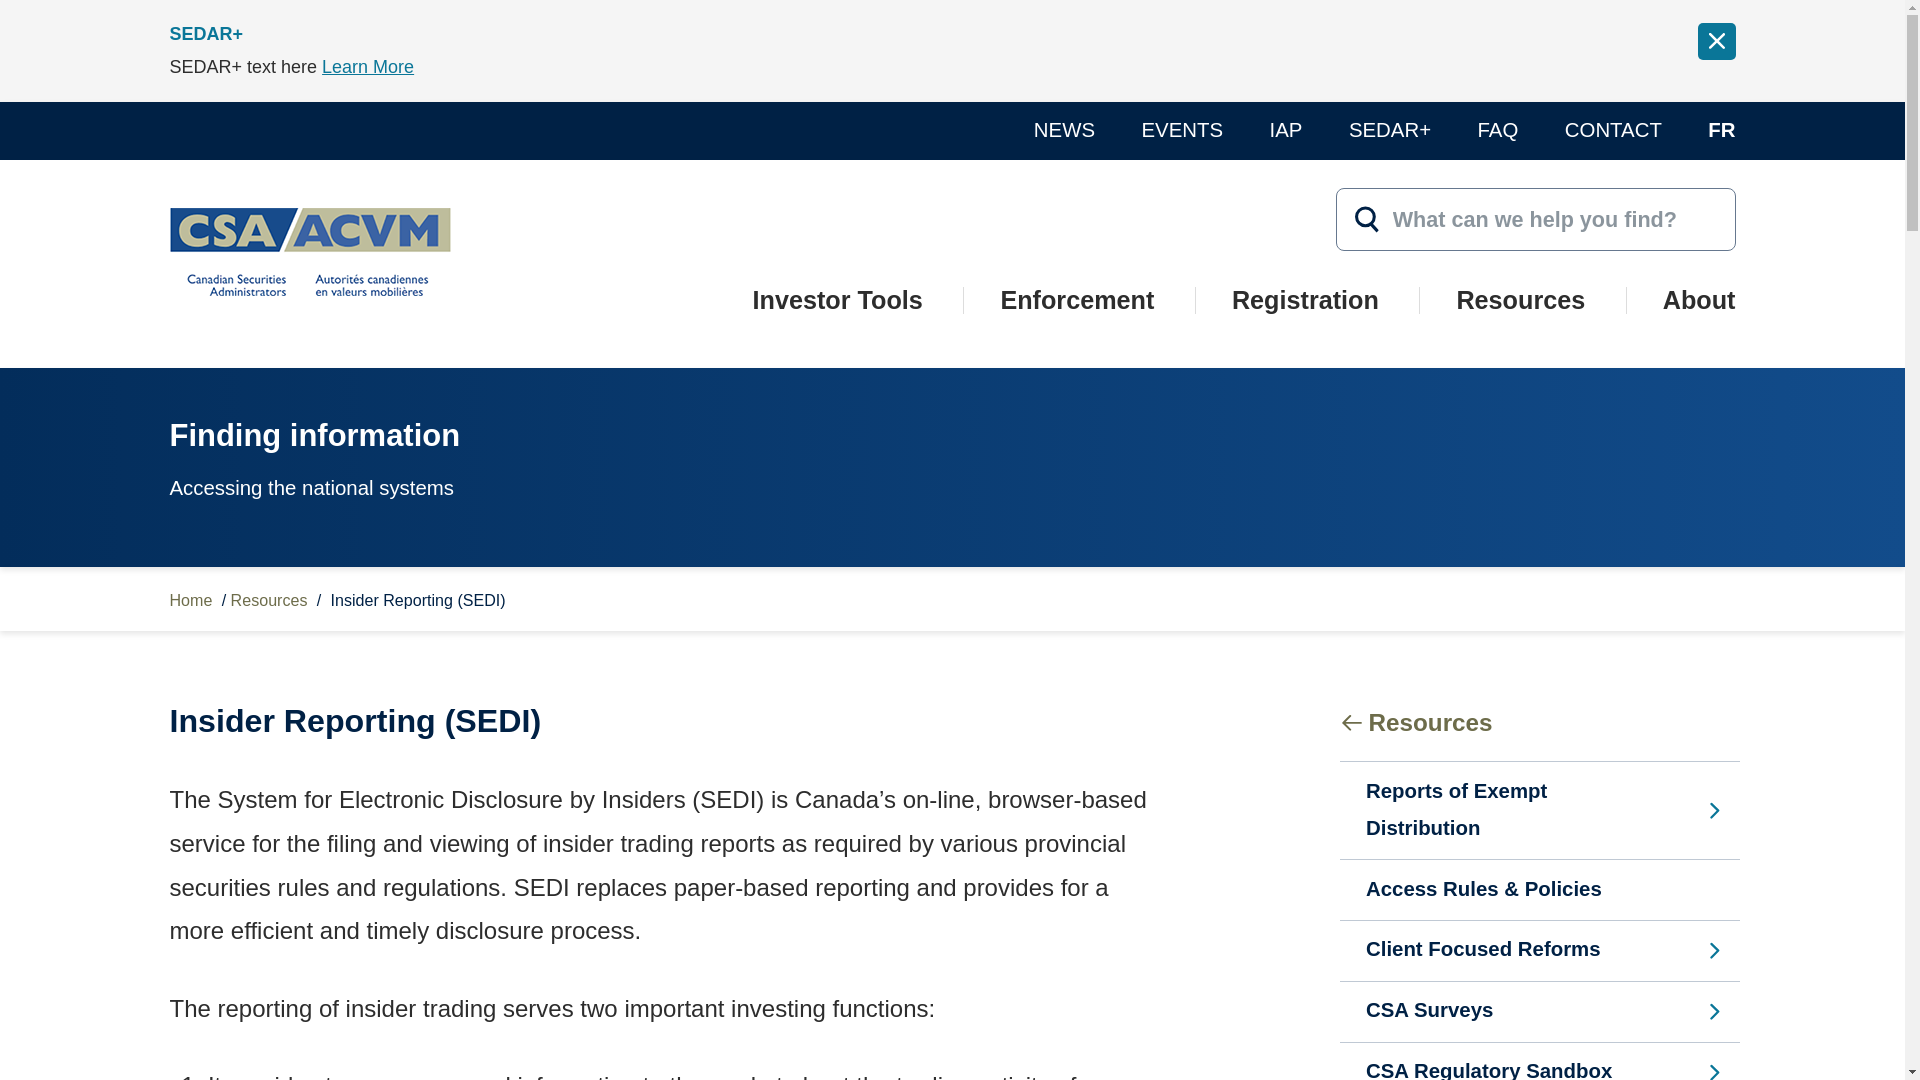 This screenshot has height=1080, width=1920. What do you see at coordinates (1064, 130) in the screenshot?
I see `NEWS` at bounding box center [1064, 130].